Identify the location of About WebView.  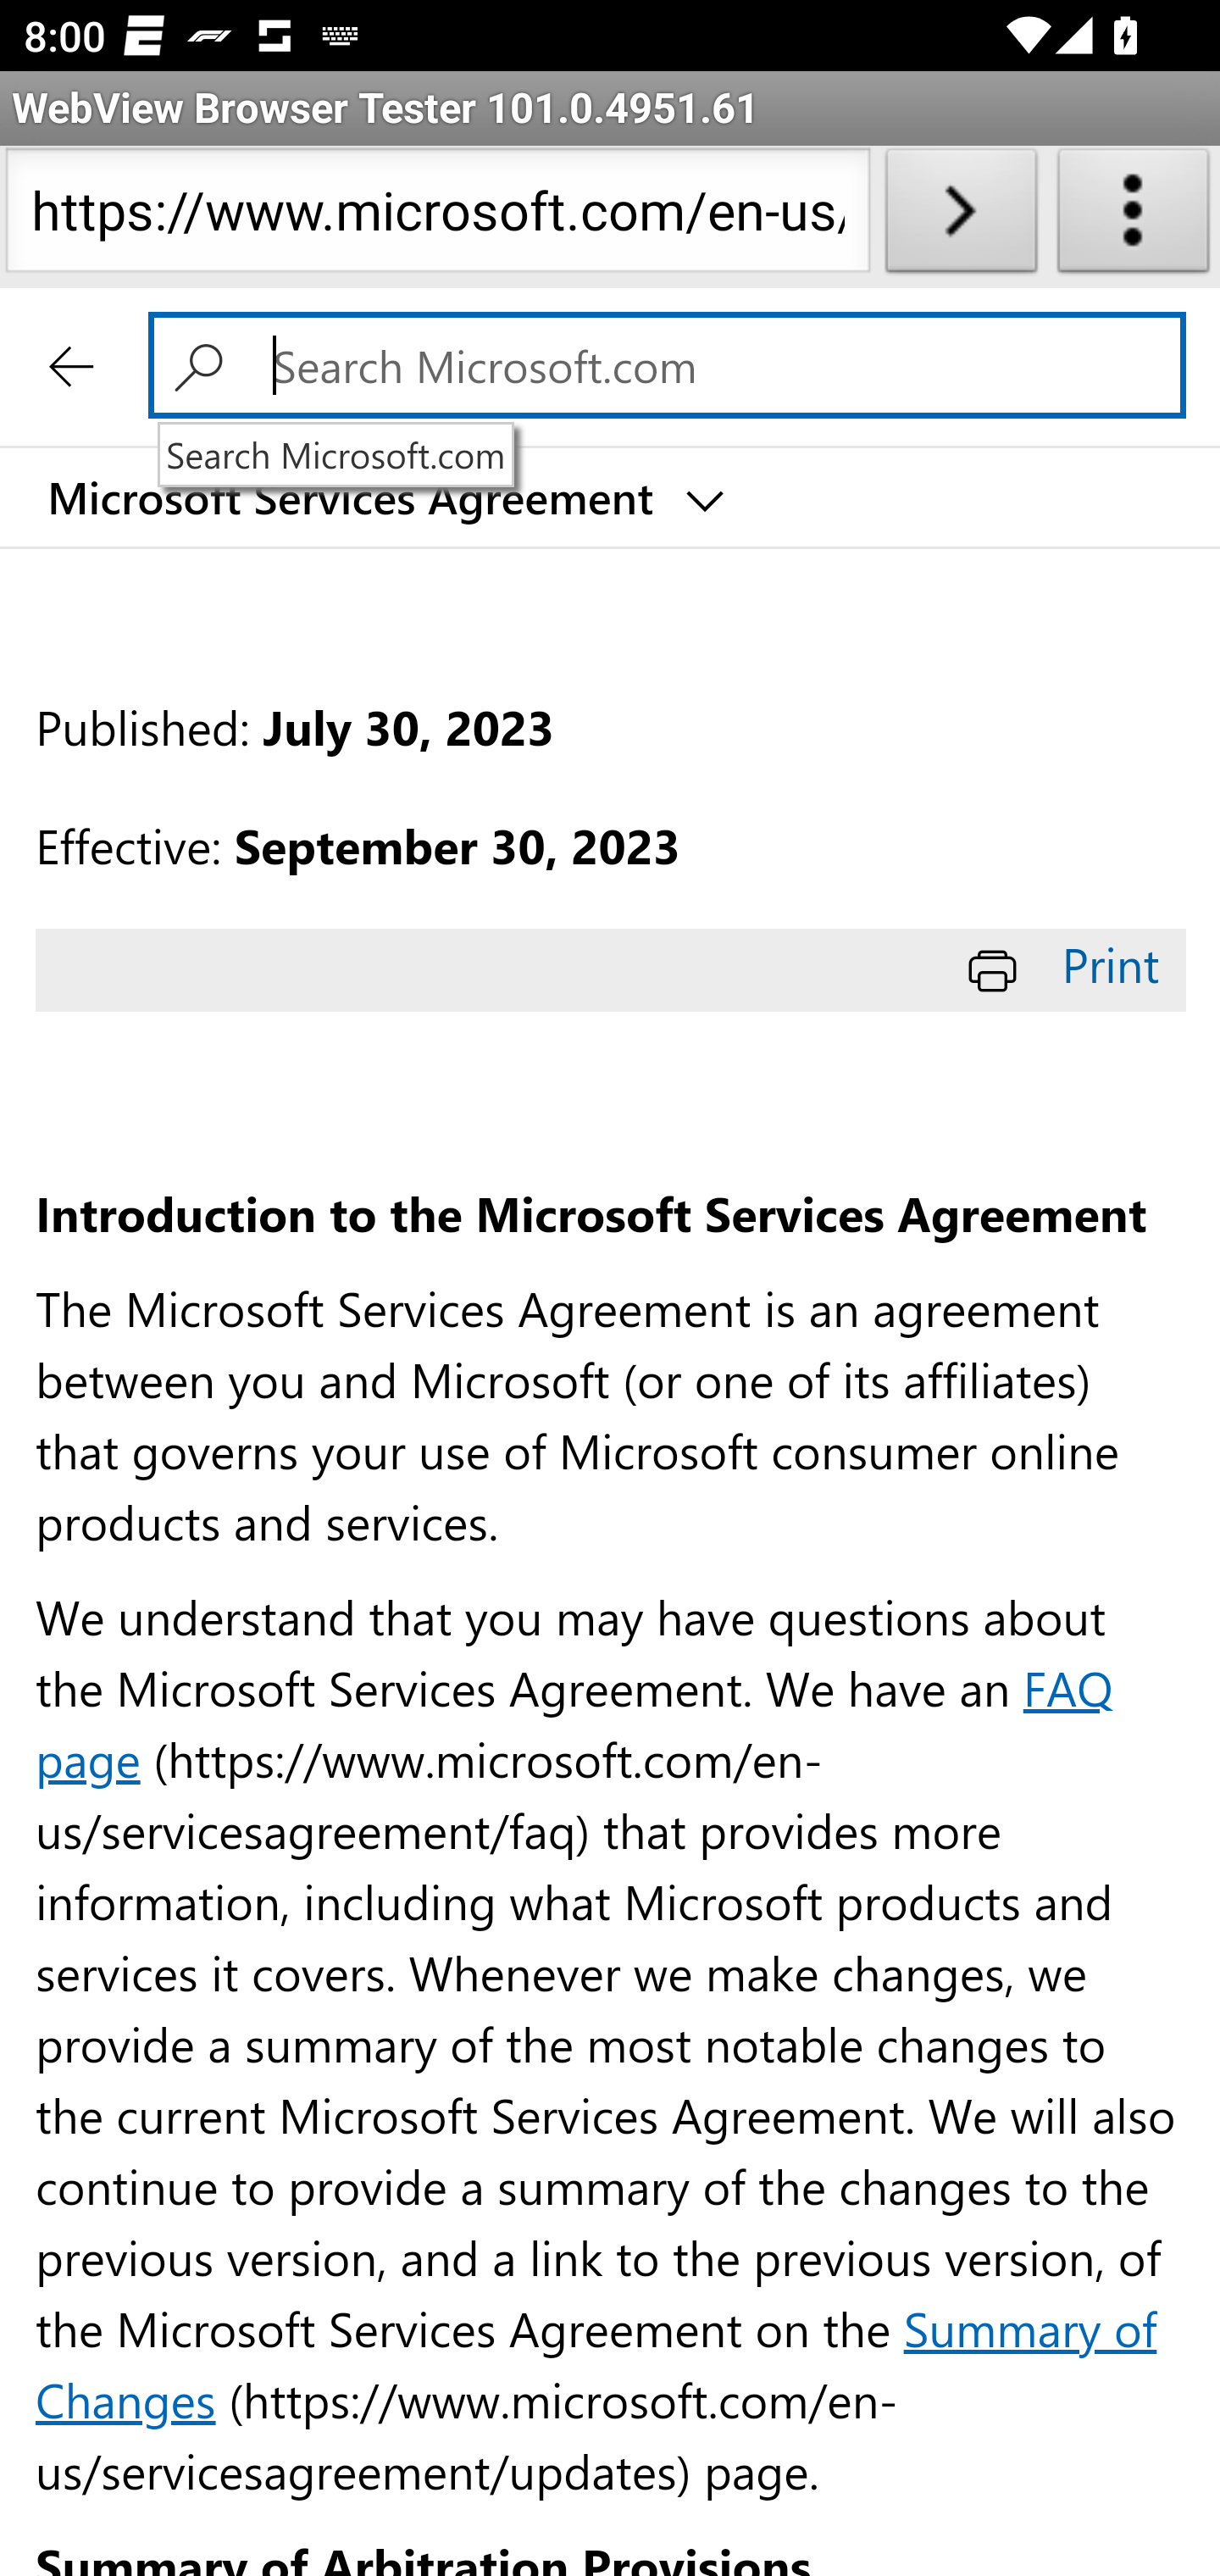
(1134, 217).